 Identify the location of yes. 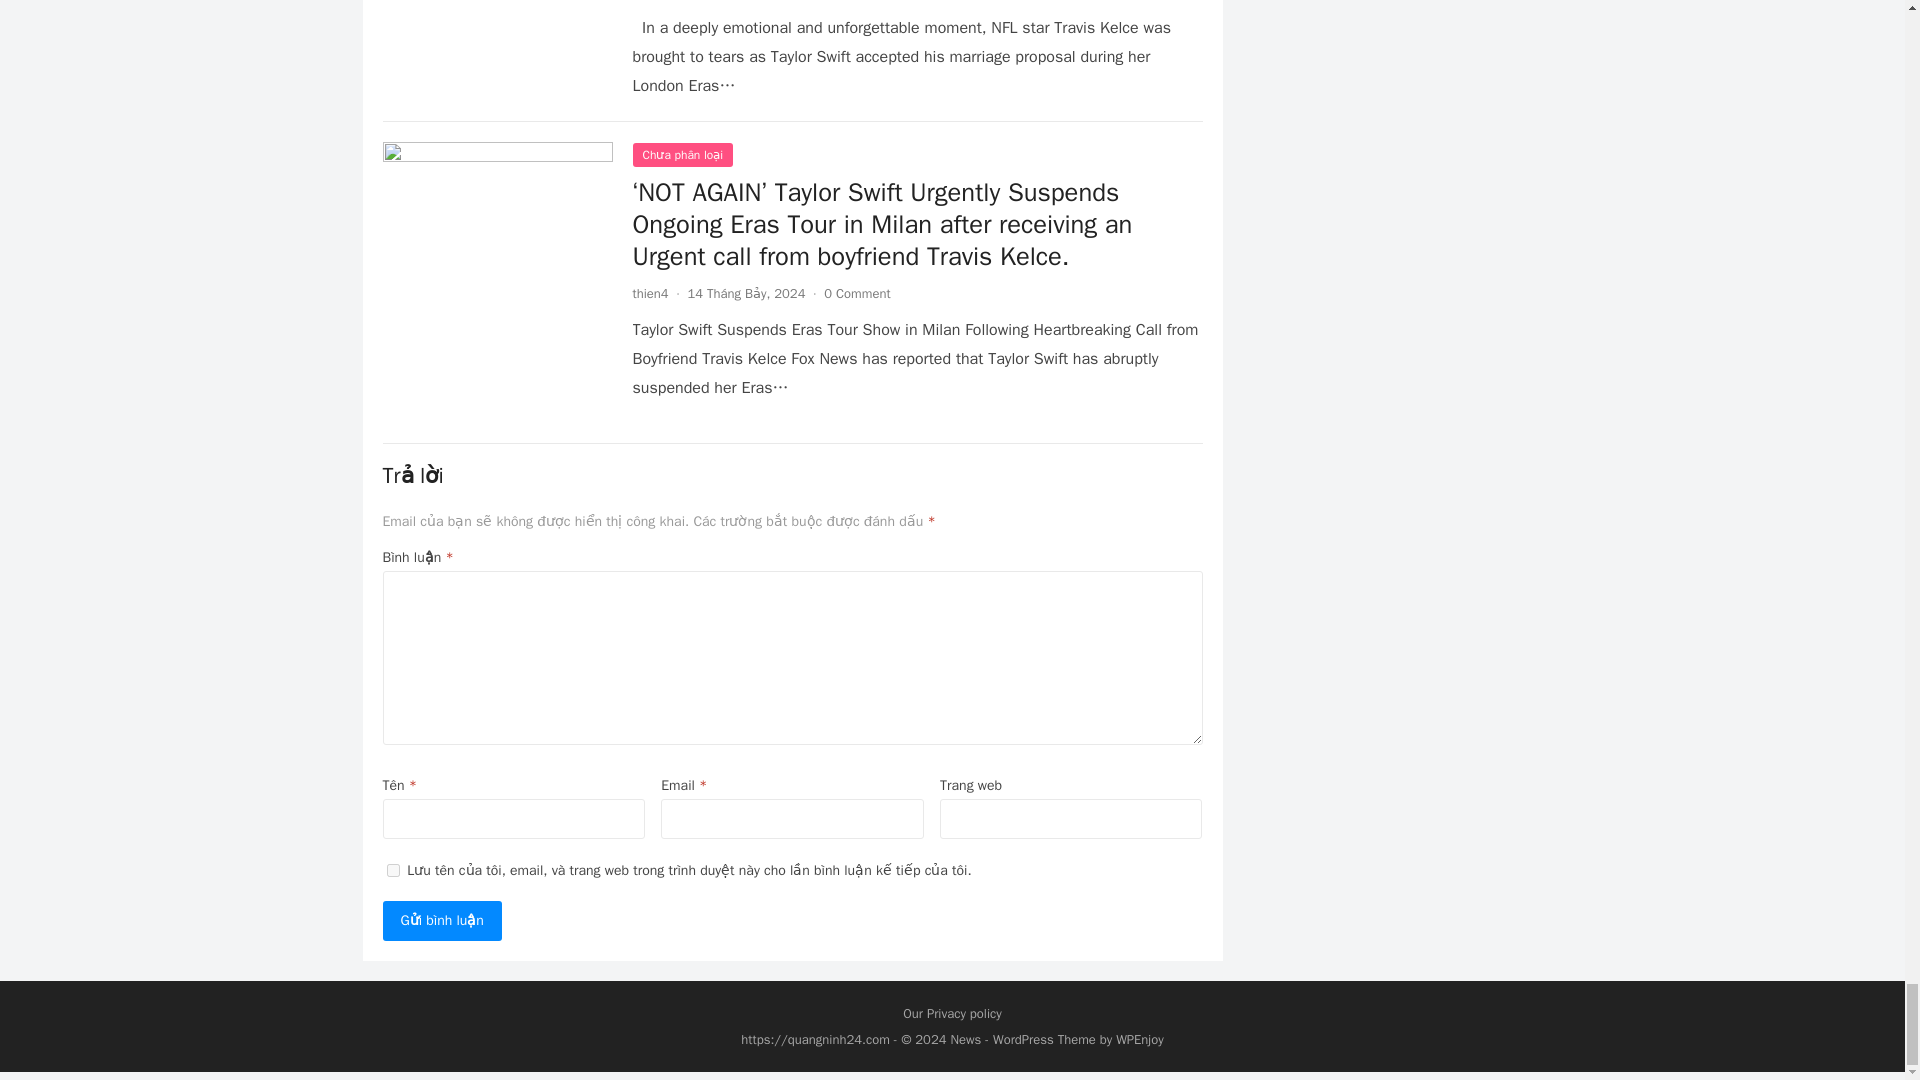
(392, 870).